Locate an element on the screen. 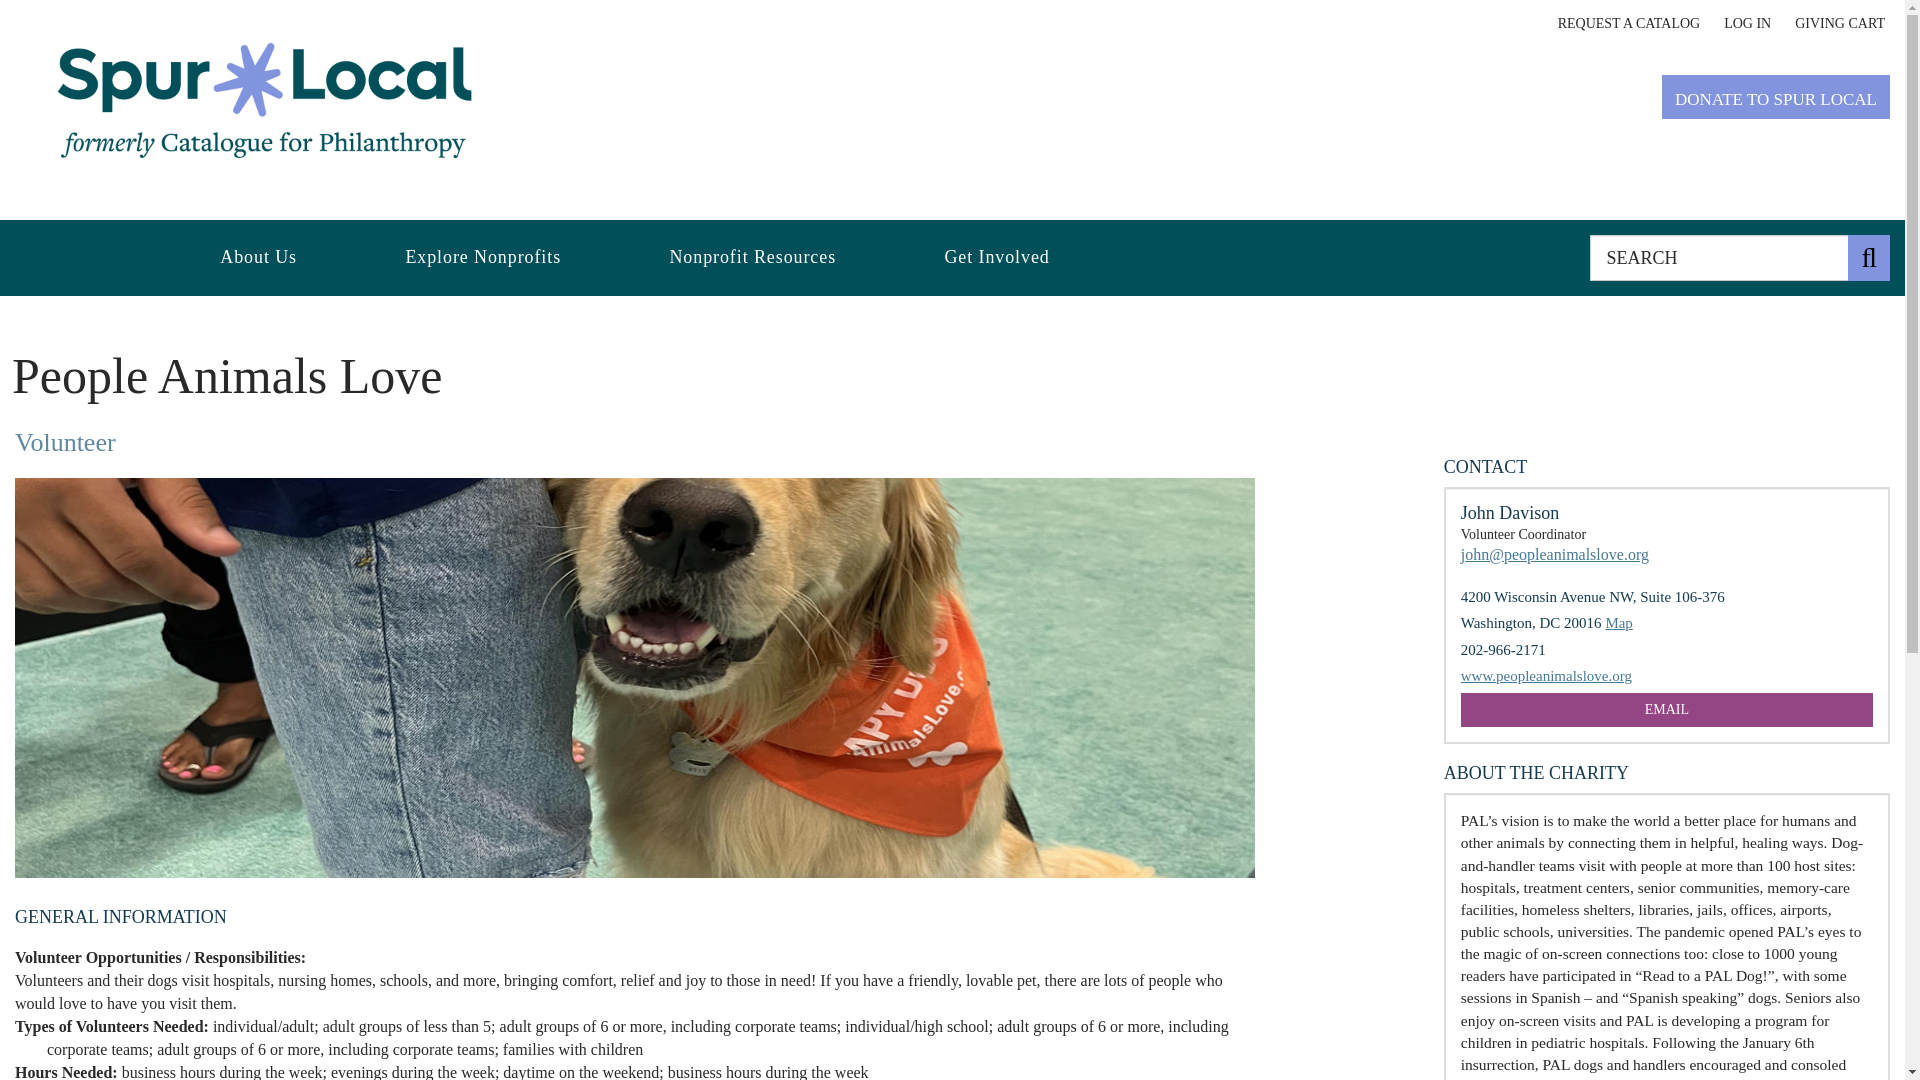 This screenshot has height=1080, width=1920. GIVING CART is located at coordinates (1840, 24).